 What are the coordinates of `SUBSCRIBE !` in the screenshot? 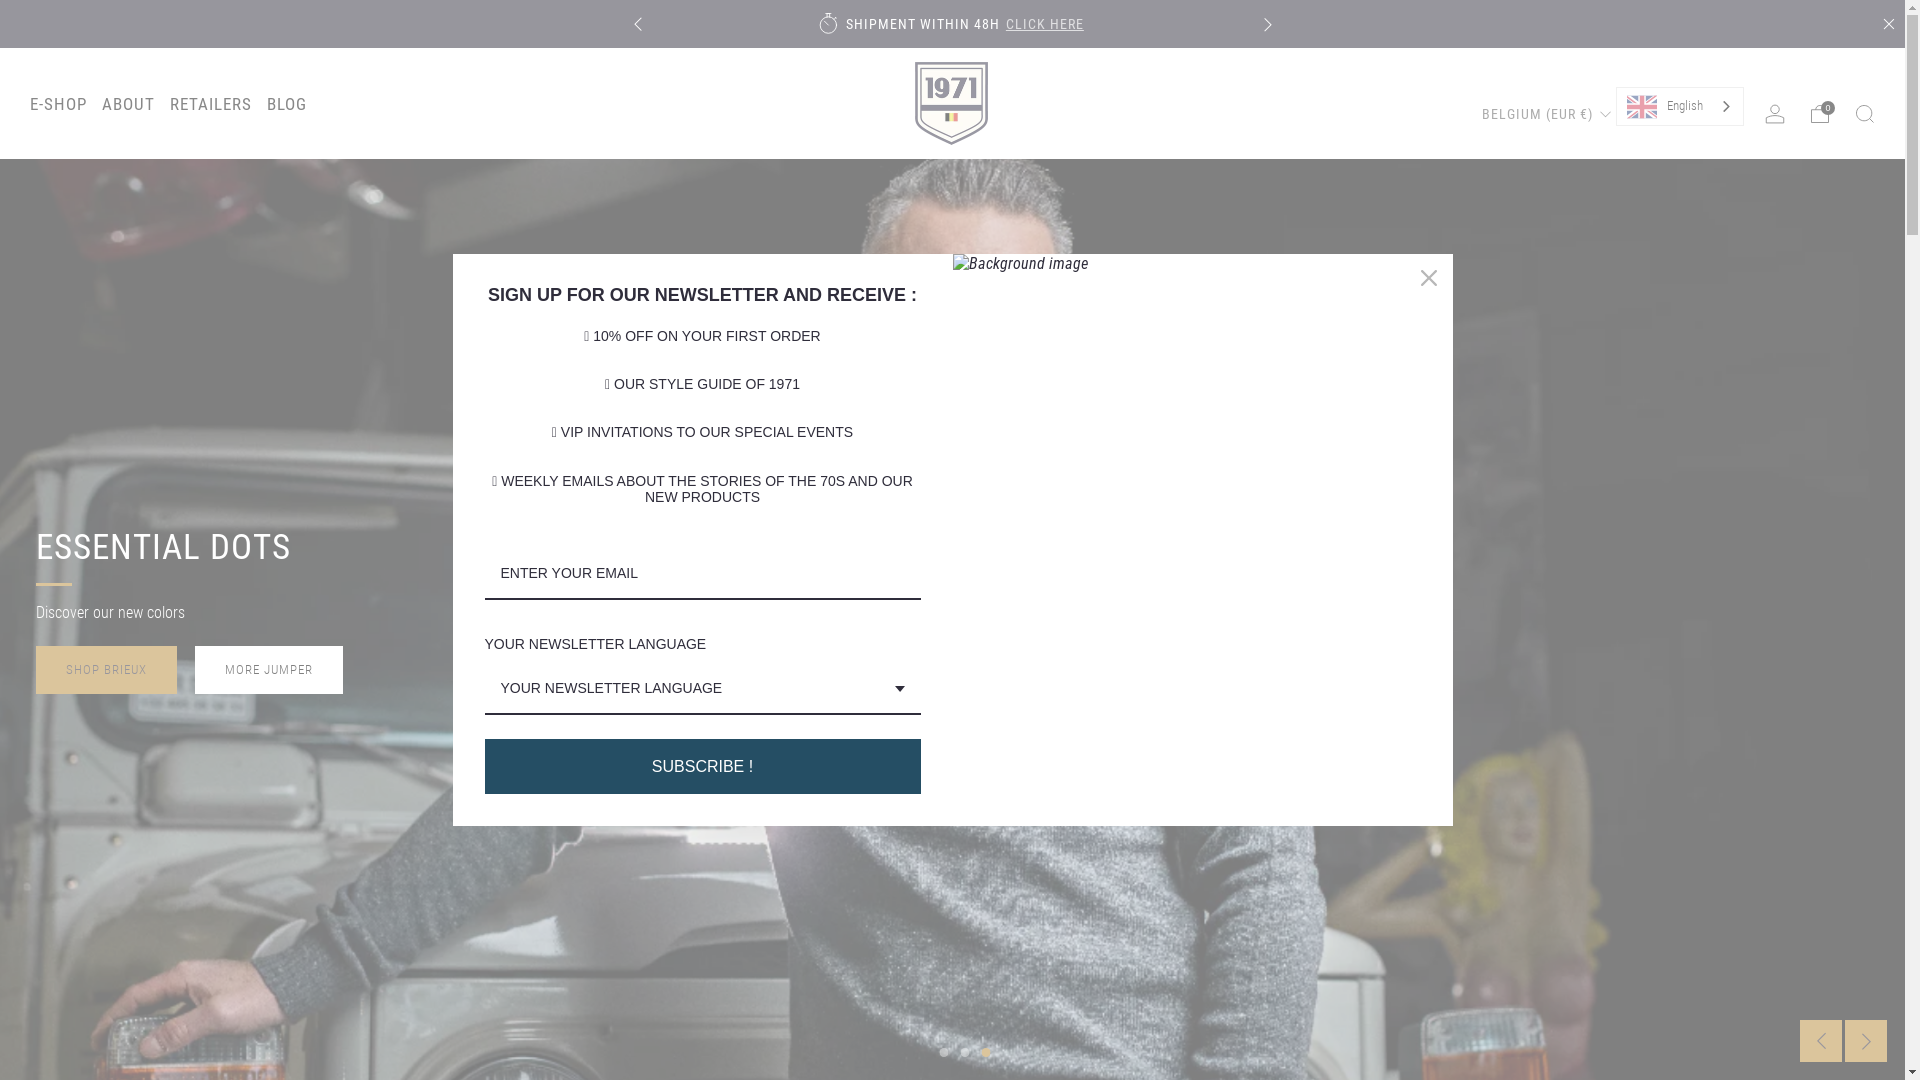 It's located at (702, 766).